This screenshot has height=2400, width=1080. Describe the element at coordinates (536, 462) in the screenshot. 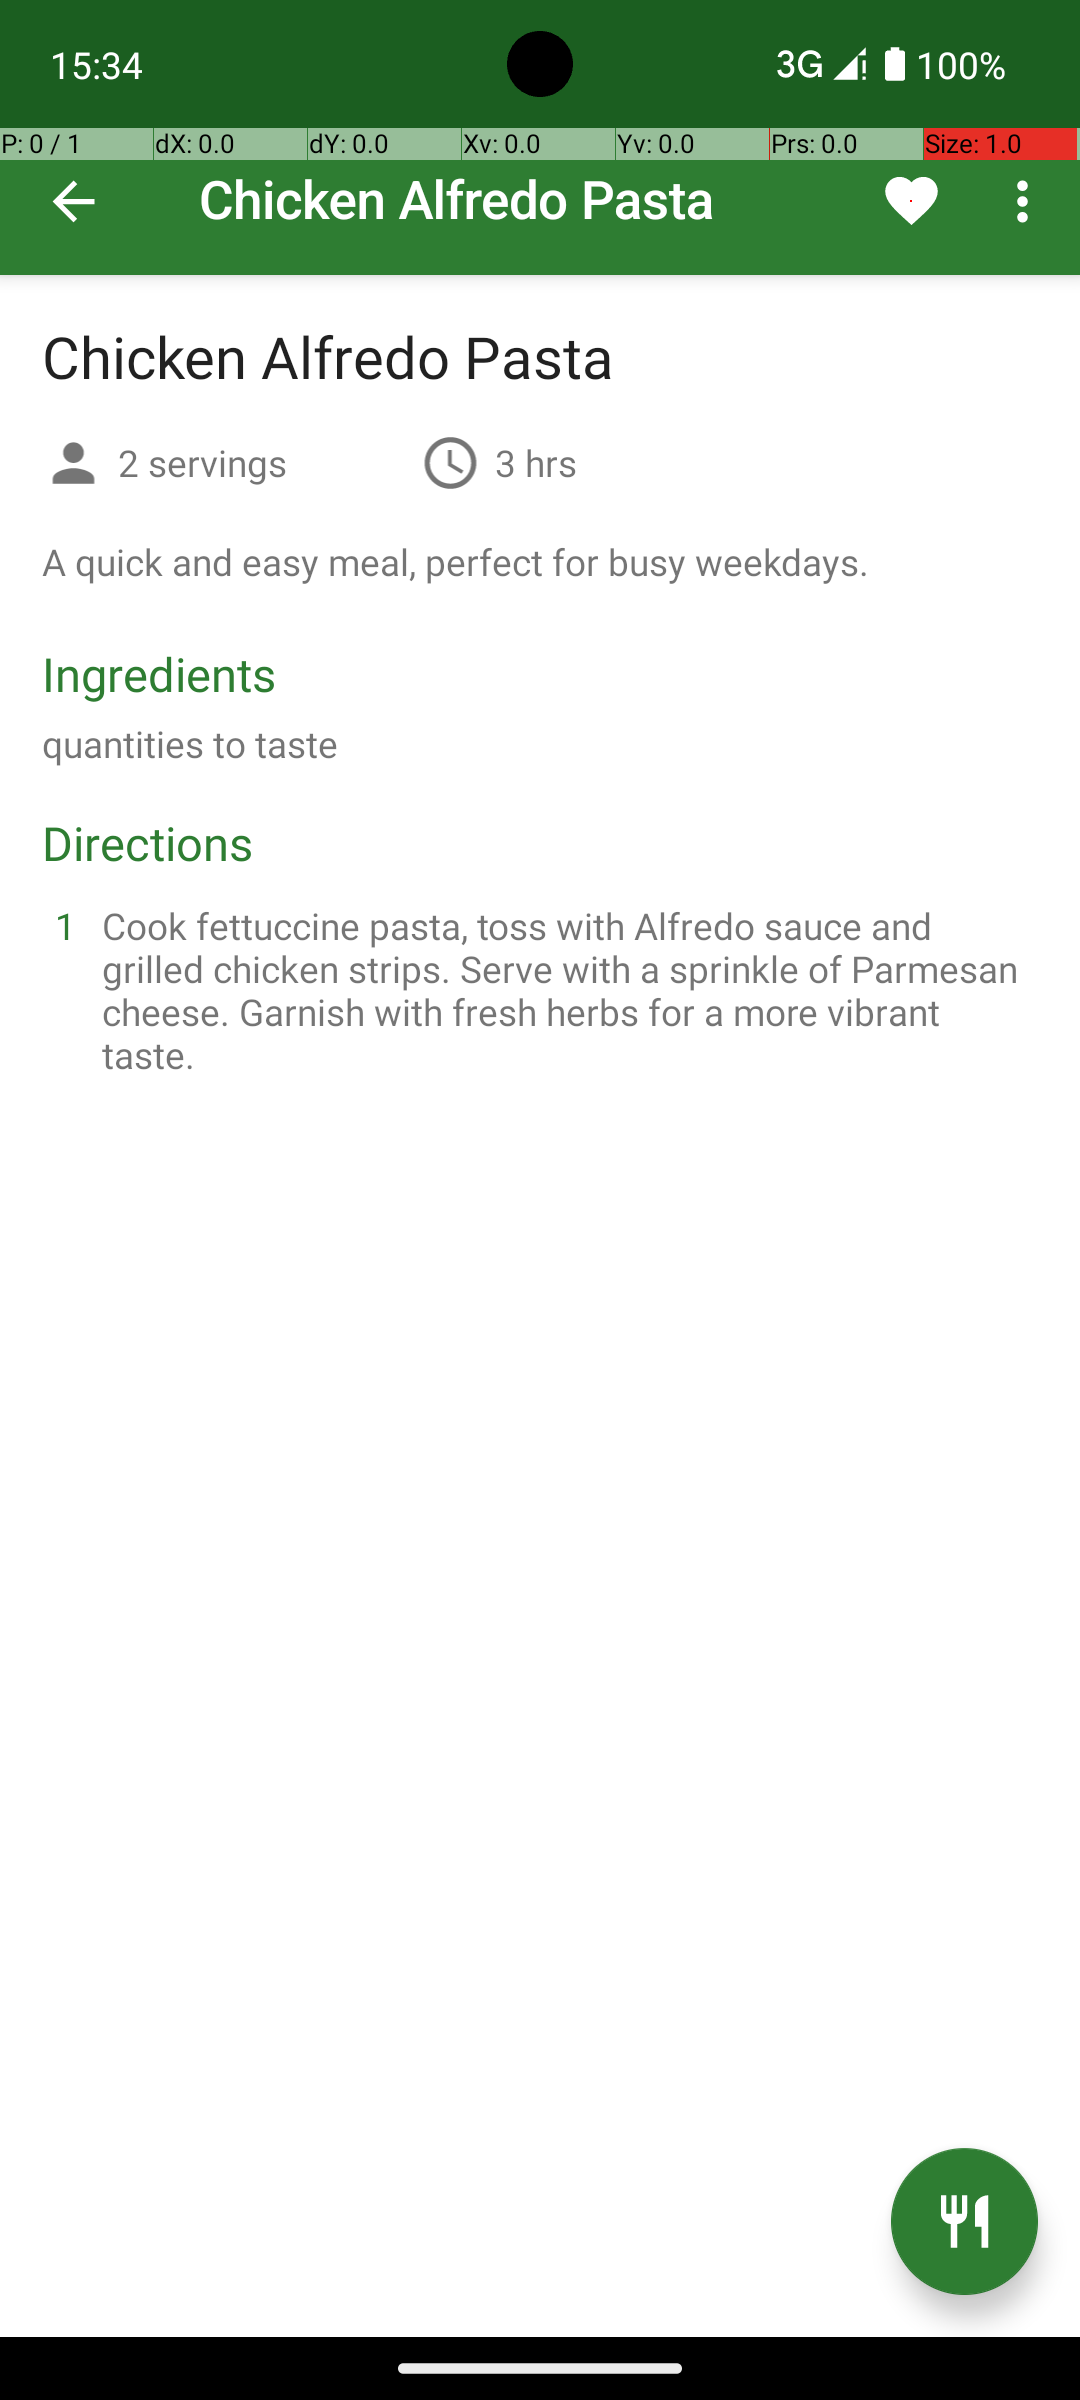

I see `3 hrs` at that location.